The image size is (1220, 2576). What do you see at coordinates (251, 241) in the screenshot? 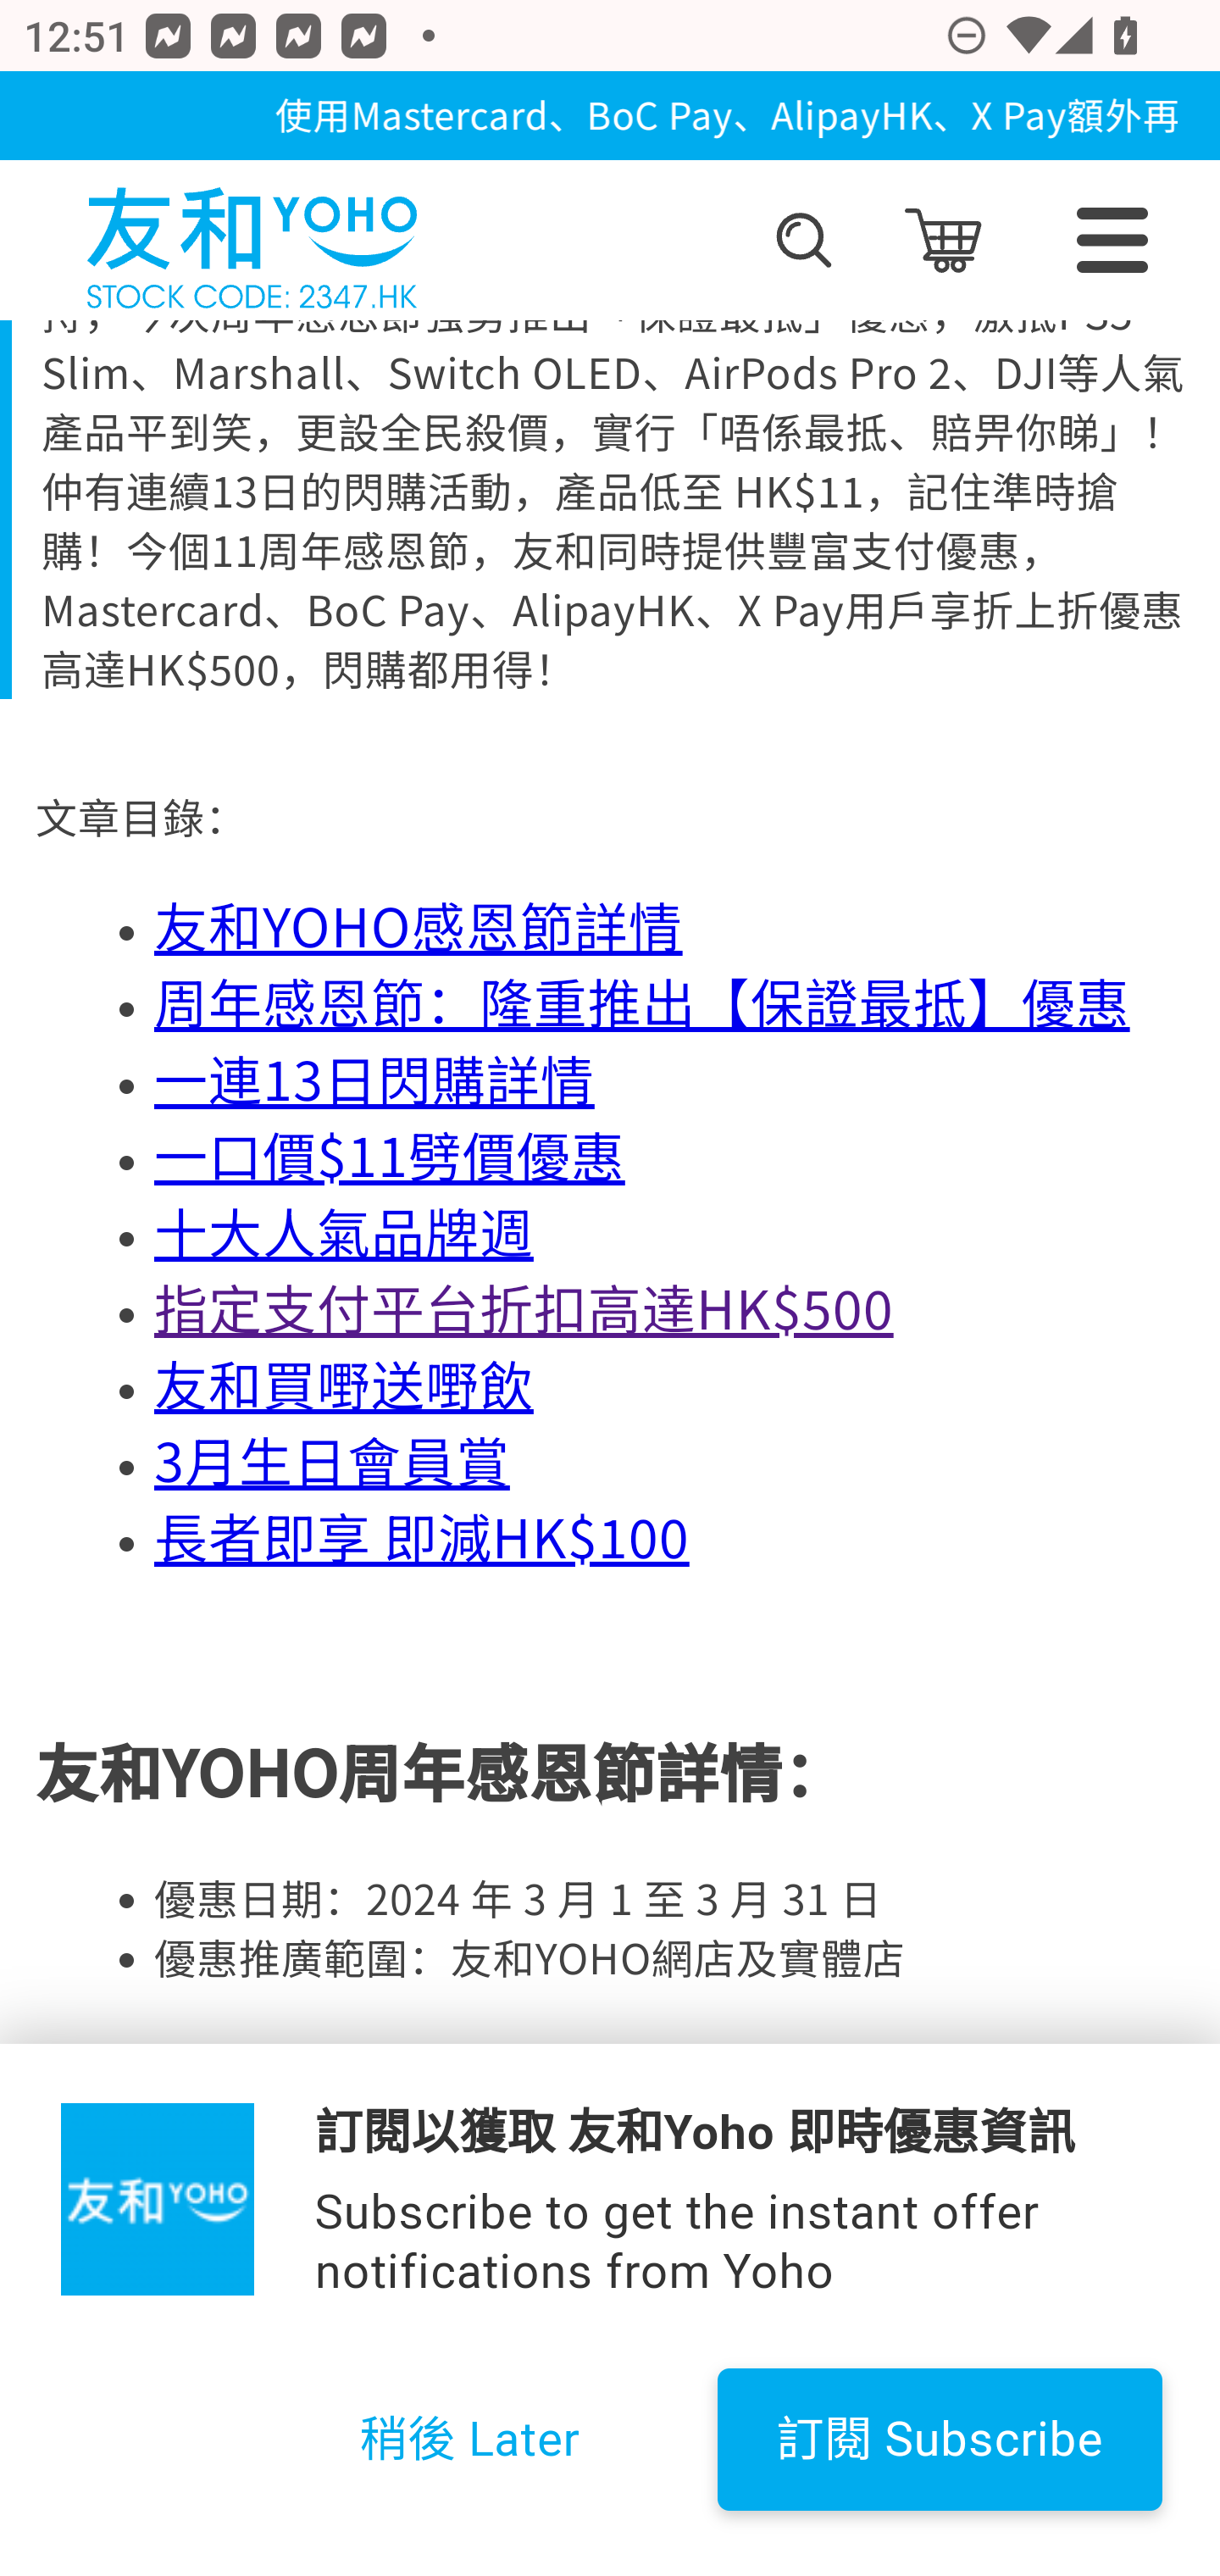
I see `友和 YOHO` at bounding box center [251, 241].